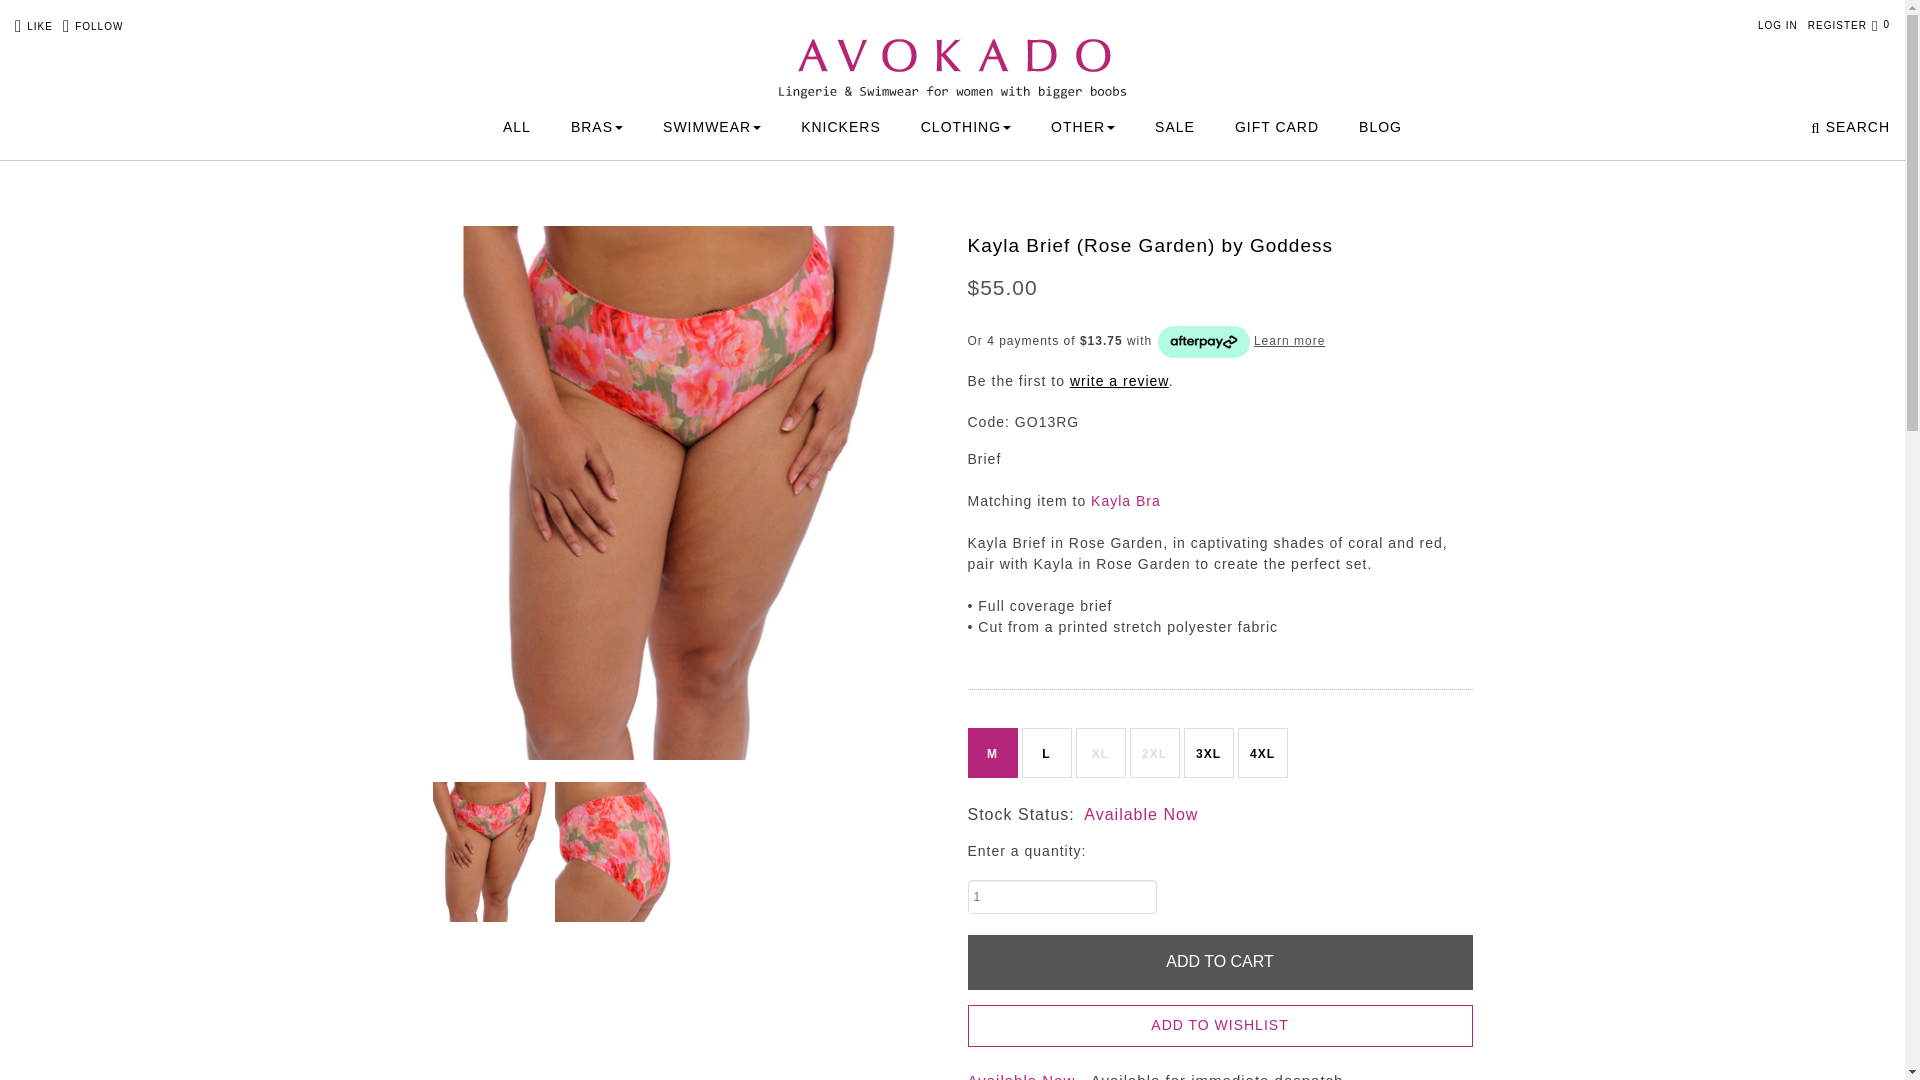  I want to click on SEARCH, so click(1850, 128).